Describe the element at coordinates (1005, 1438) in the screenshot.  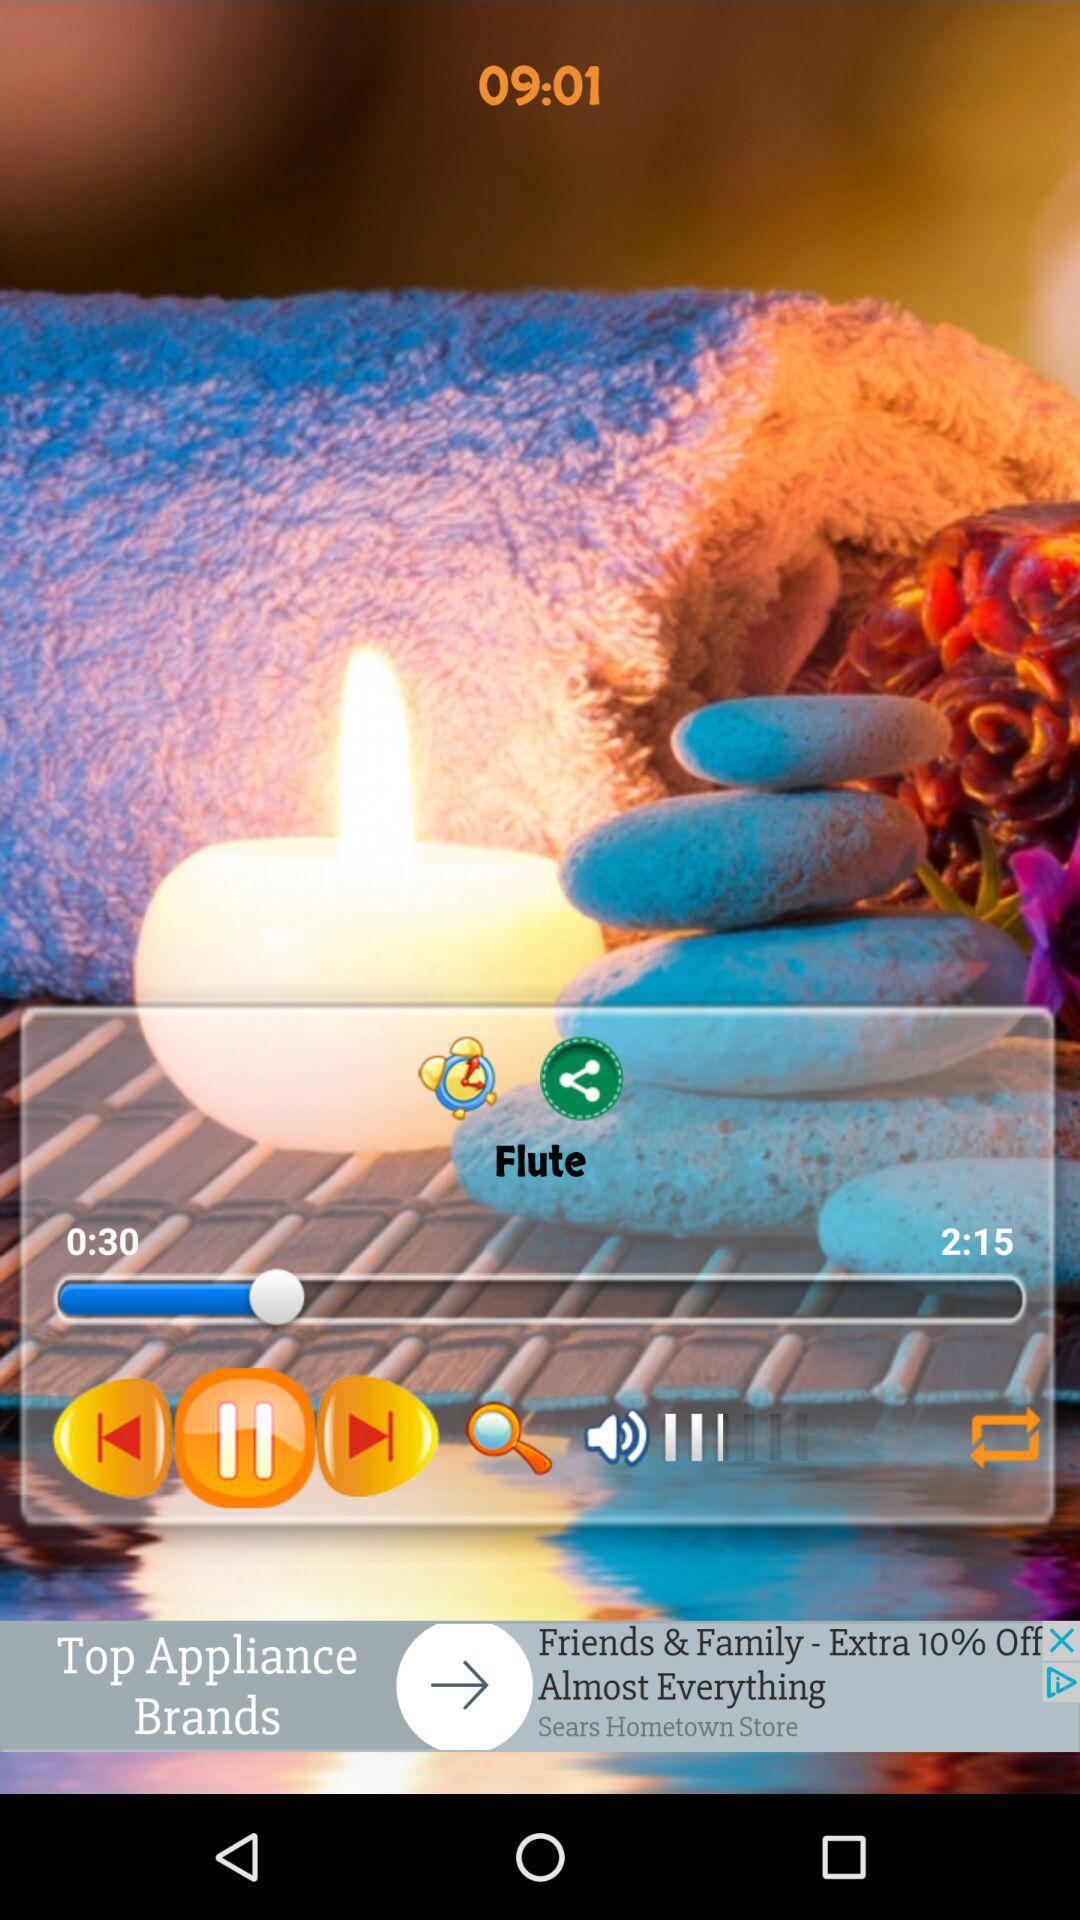
I see `replay current selection` at that location.